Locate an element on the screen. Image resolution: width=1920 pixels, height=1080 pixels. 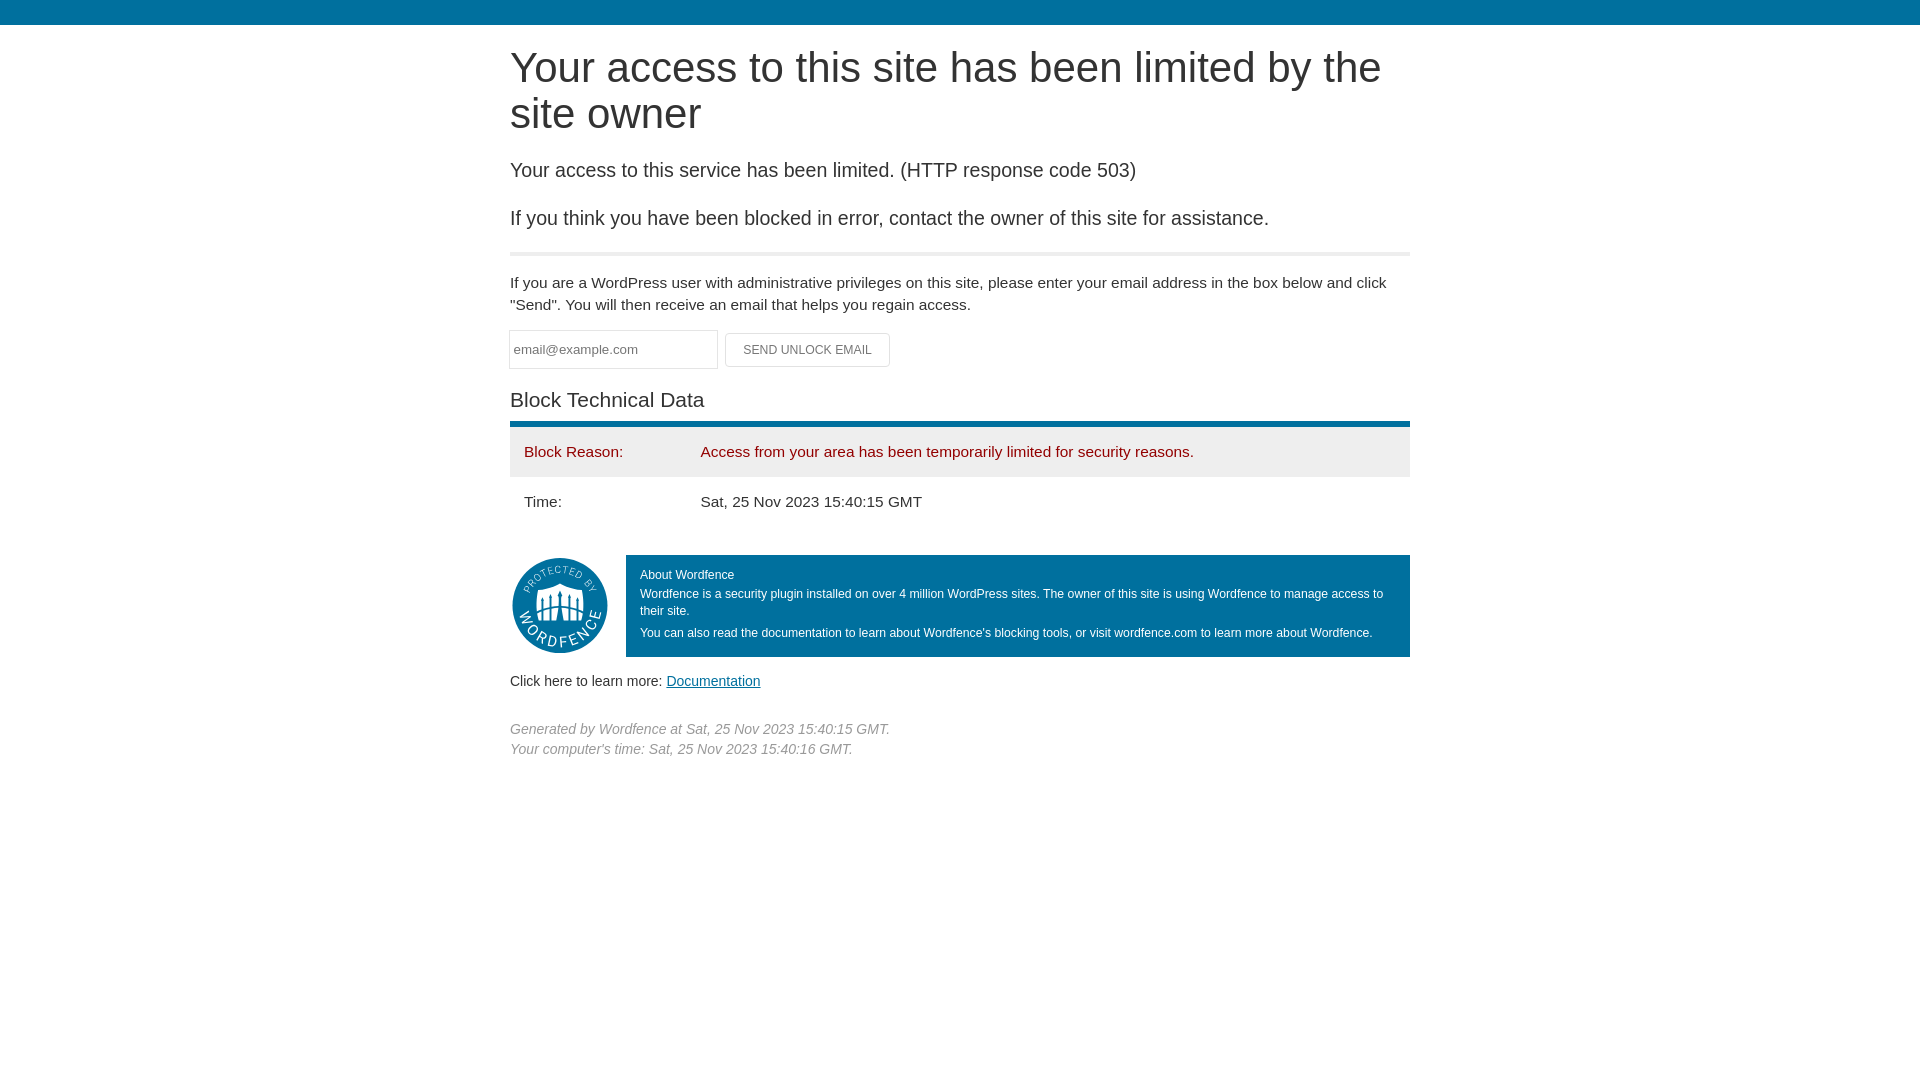
Documentation is located at coordinates (713, 681).